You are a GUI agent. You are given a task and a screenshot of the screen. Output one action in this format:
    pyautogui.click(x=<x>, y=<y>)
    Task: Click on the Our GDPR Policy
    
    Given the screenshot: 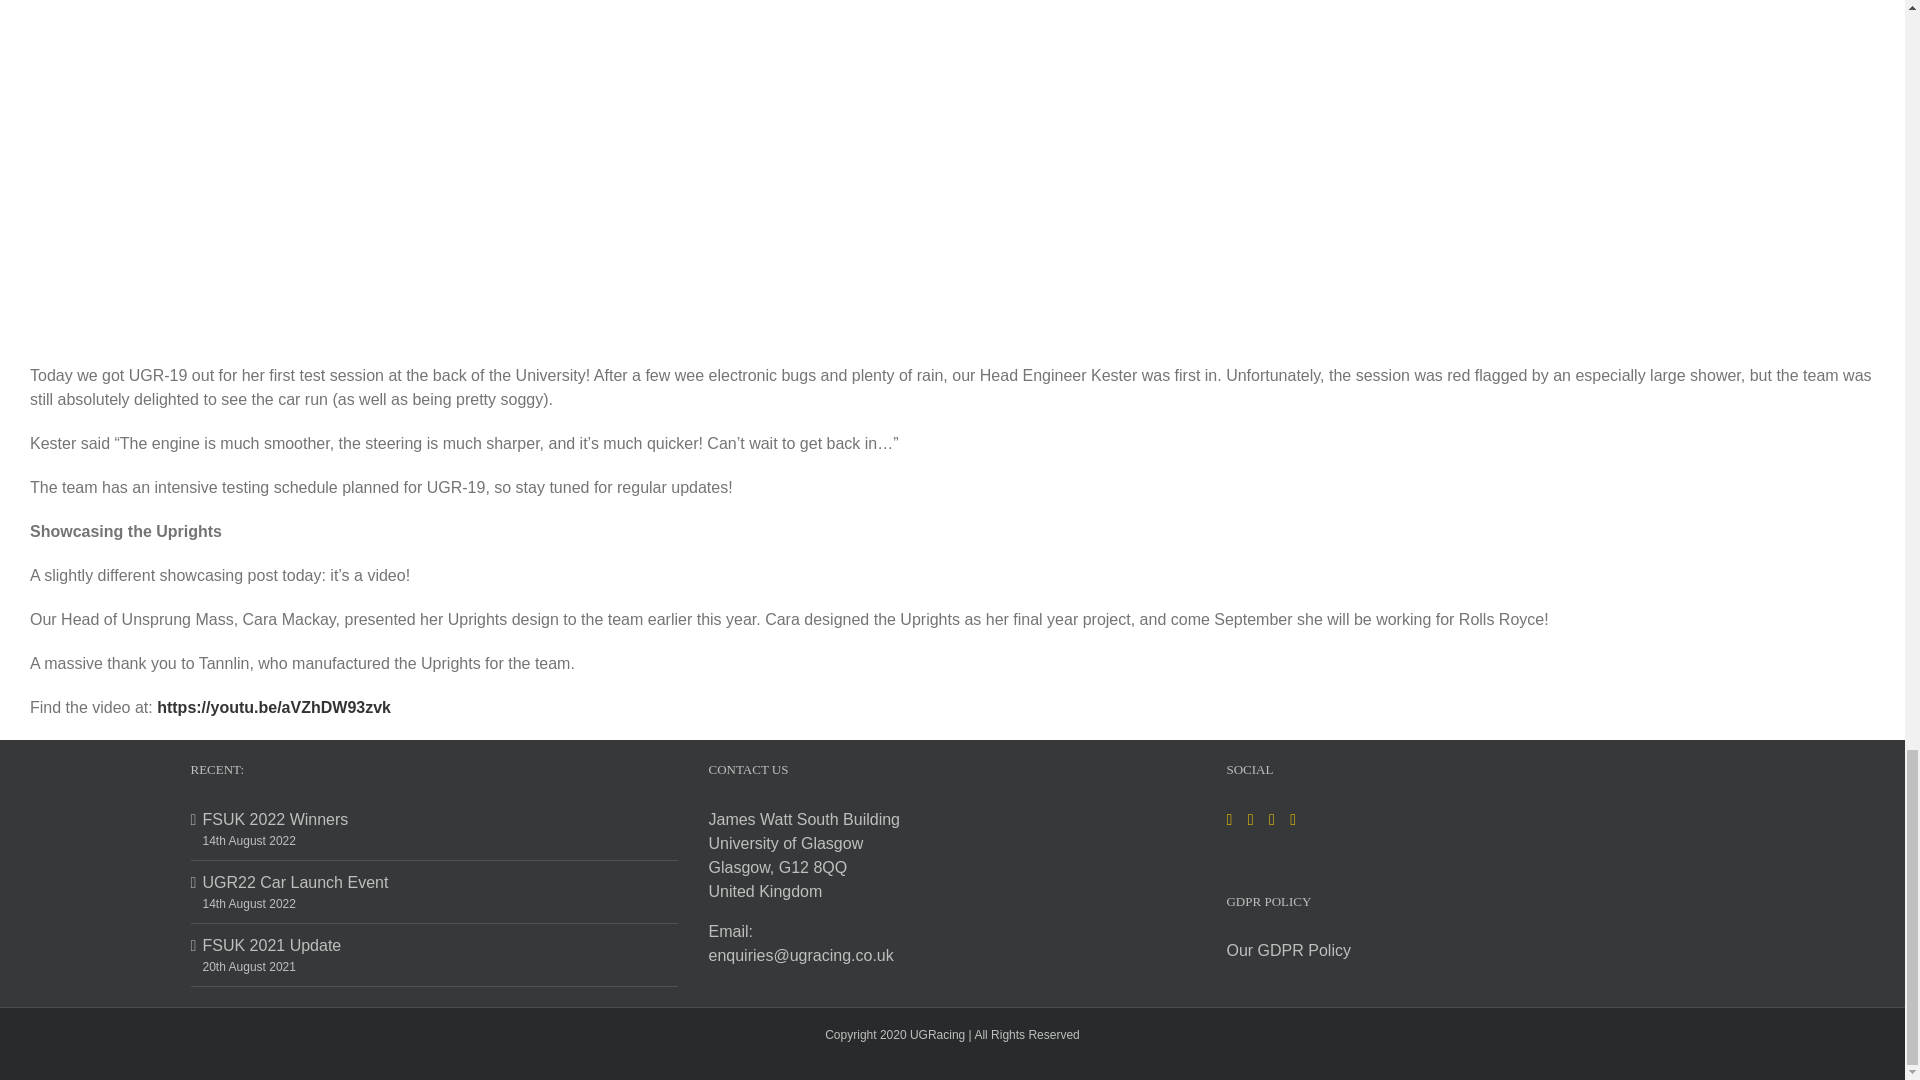 What is the action you would take?
    pyautogui.click(x=1288, y=950)
    